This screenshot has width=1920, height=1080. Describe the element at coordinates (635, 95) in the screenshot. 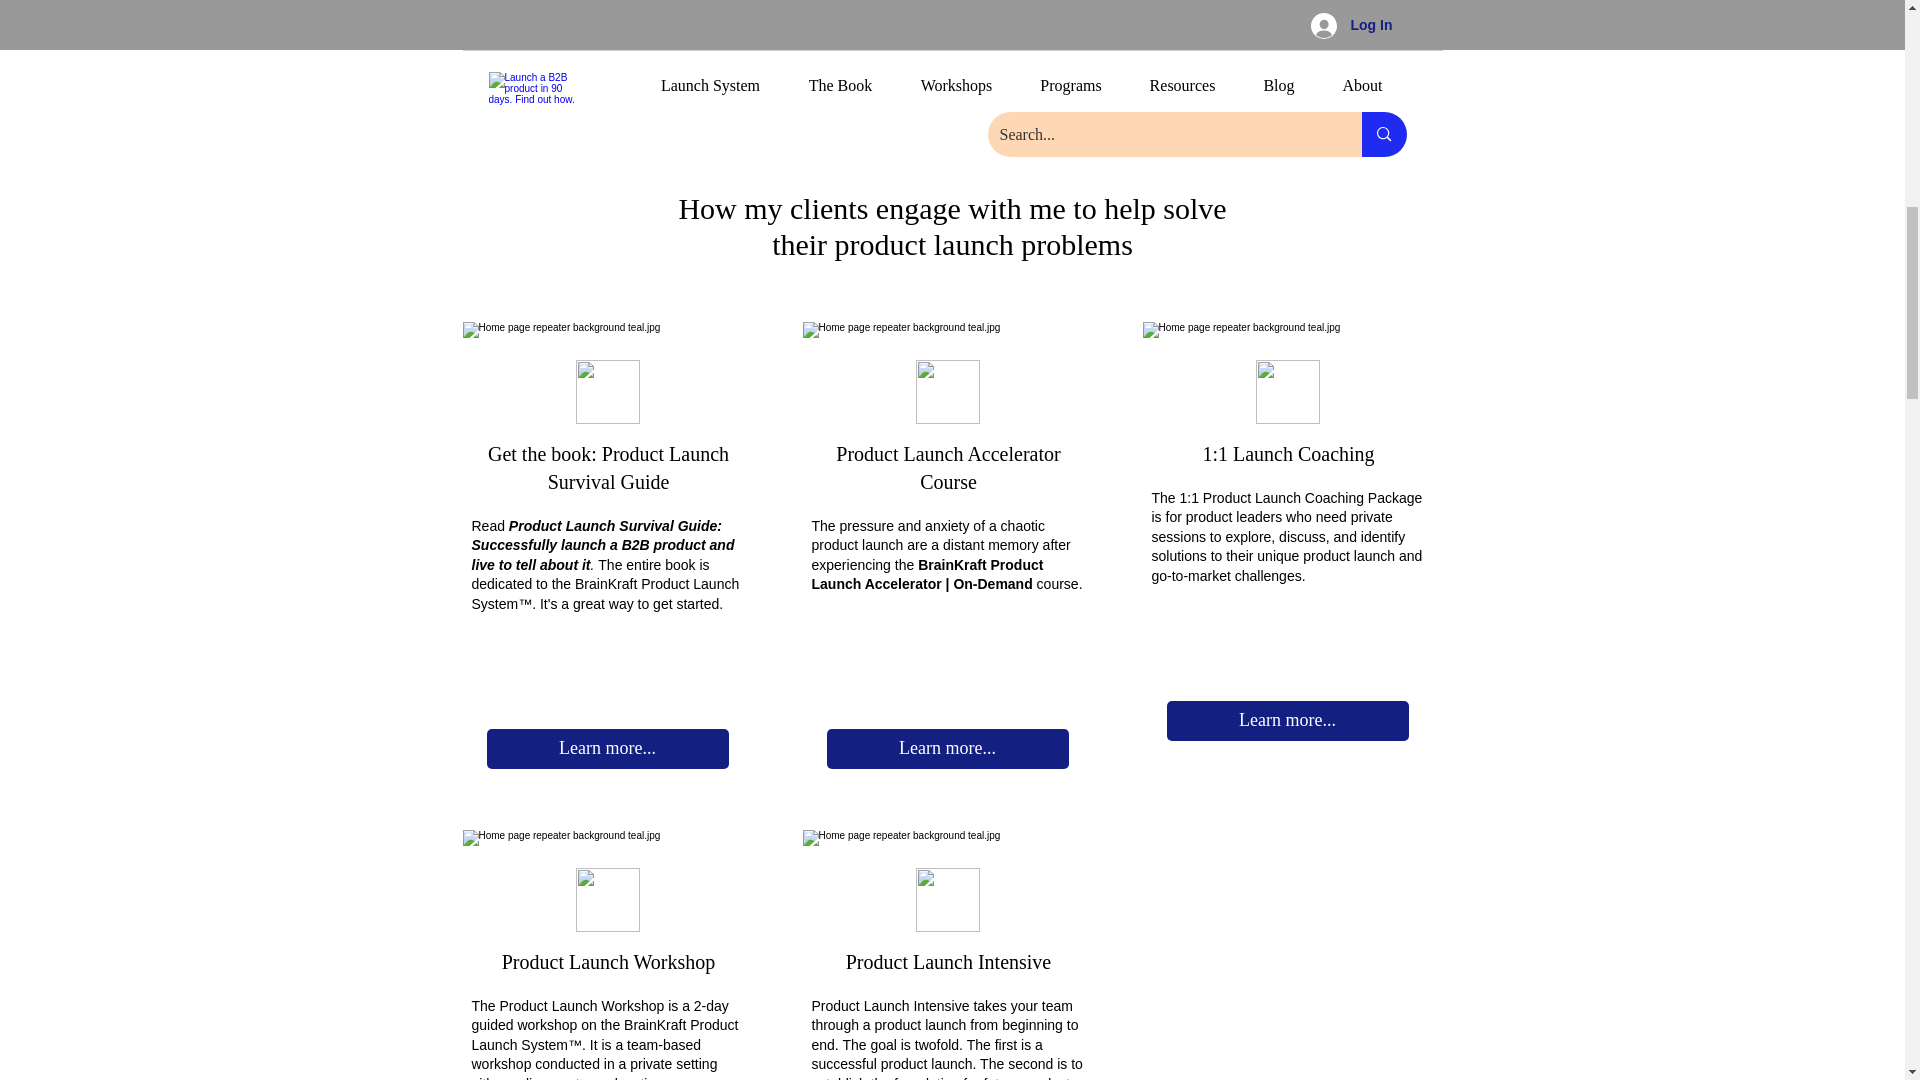

I see `Schedule a Free Launch Coaching Call` at that location.